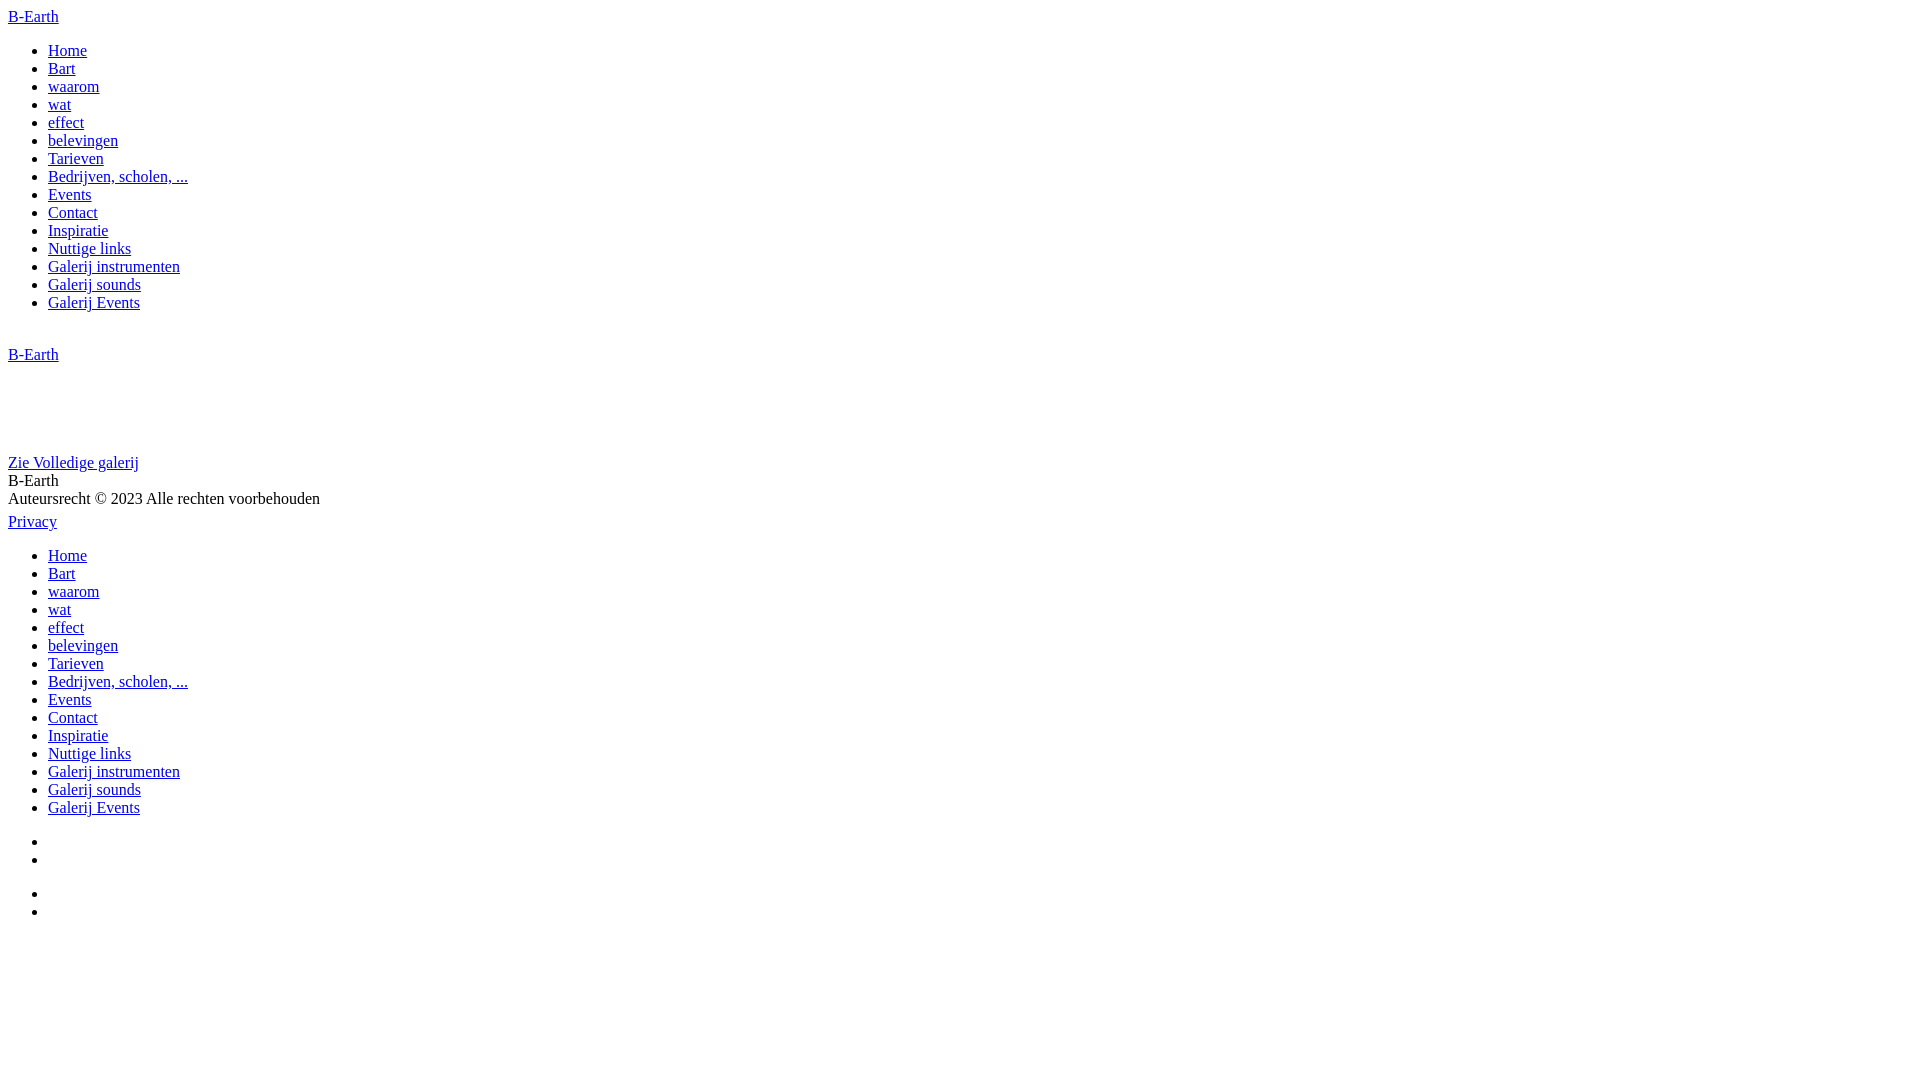 This screenshot has height=1080, width=1920. Describe the element at coordinates (78, 736) in the screenshot. I see `Inspiratie` at that location.